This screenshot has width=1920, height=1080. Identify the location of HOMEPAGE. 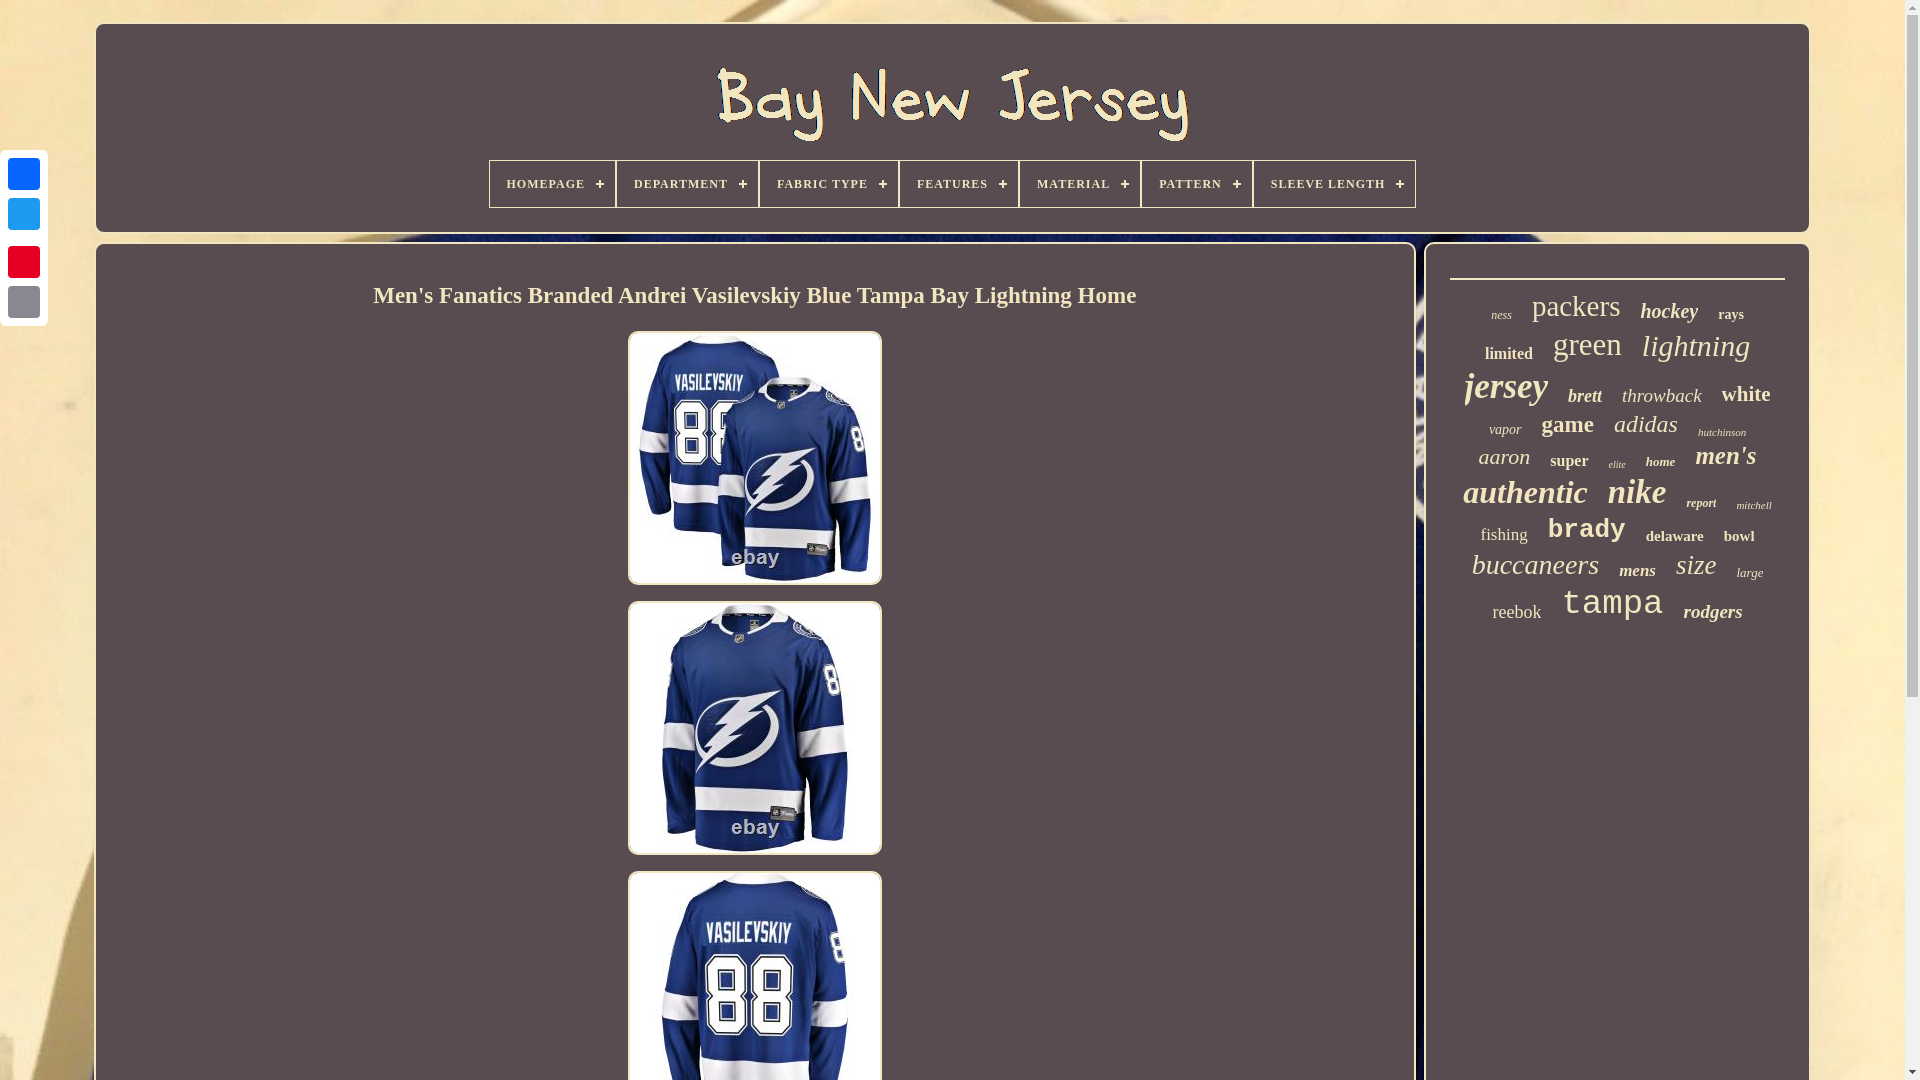
(552, 184).